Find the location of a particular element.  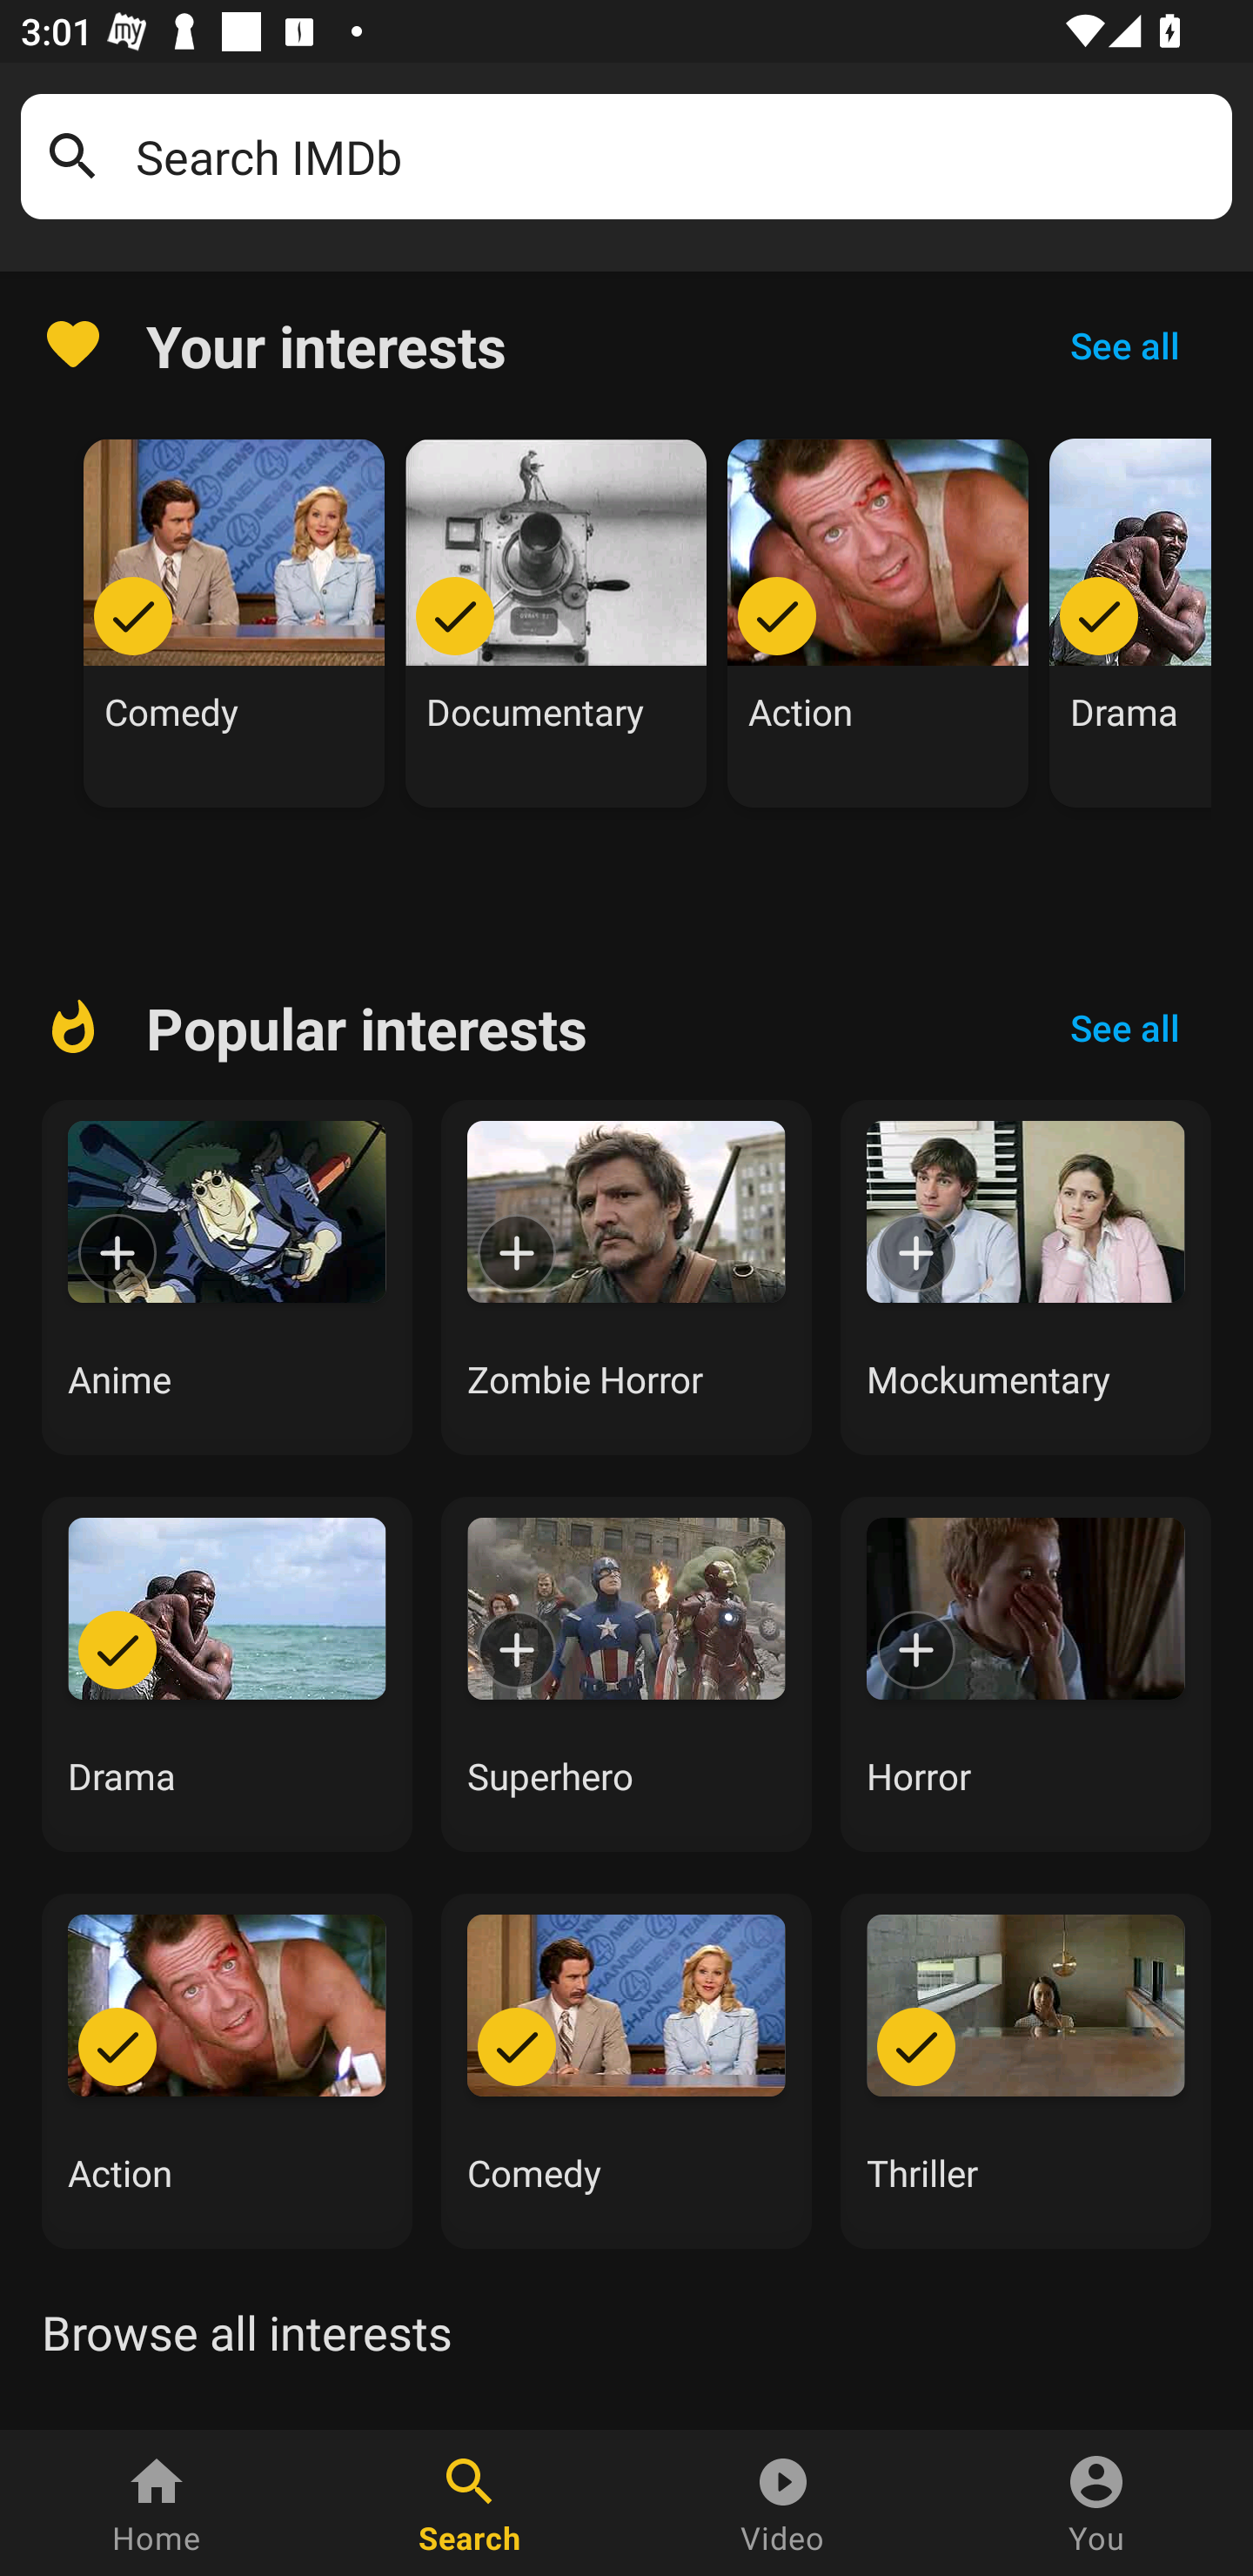

See all is located at coordinates (1124, 345).